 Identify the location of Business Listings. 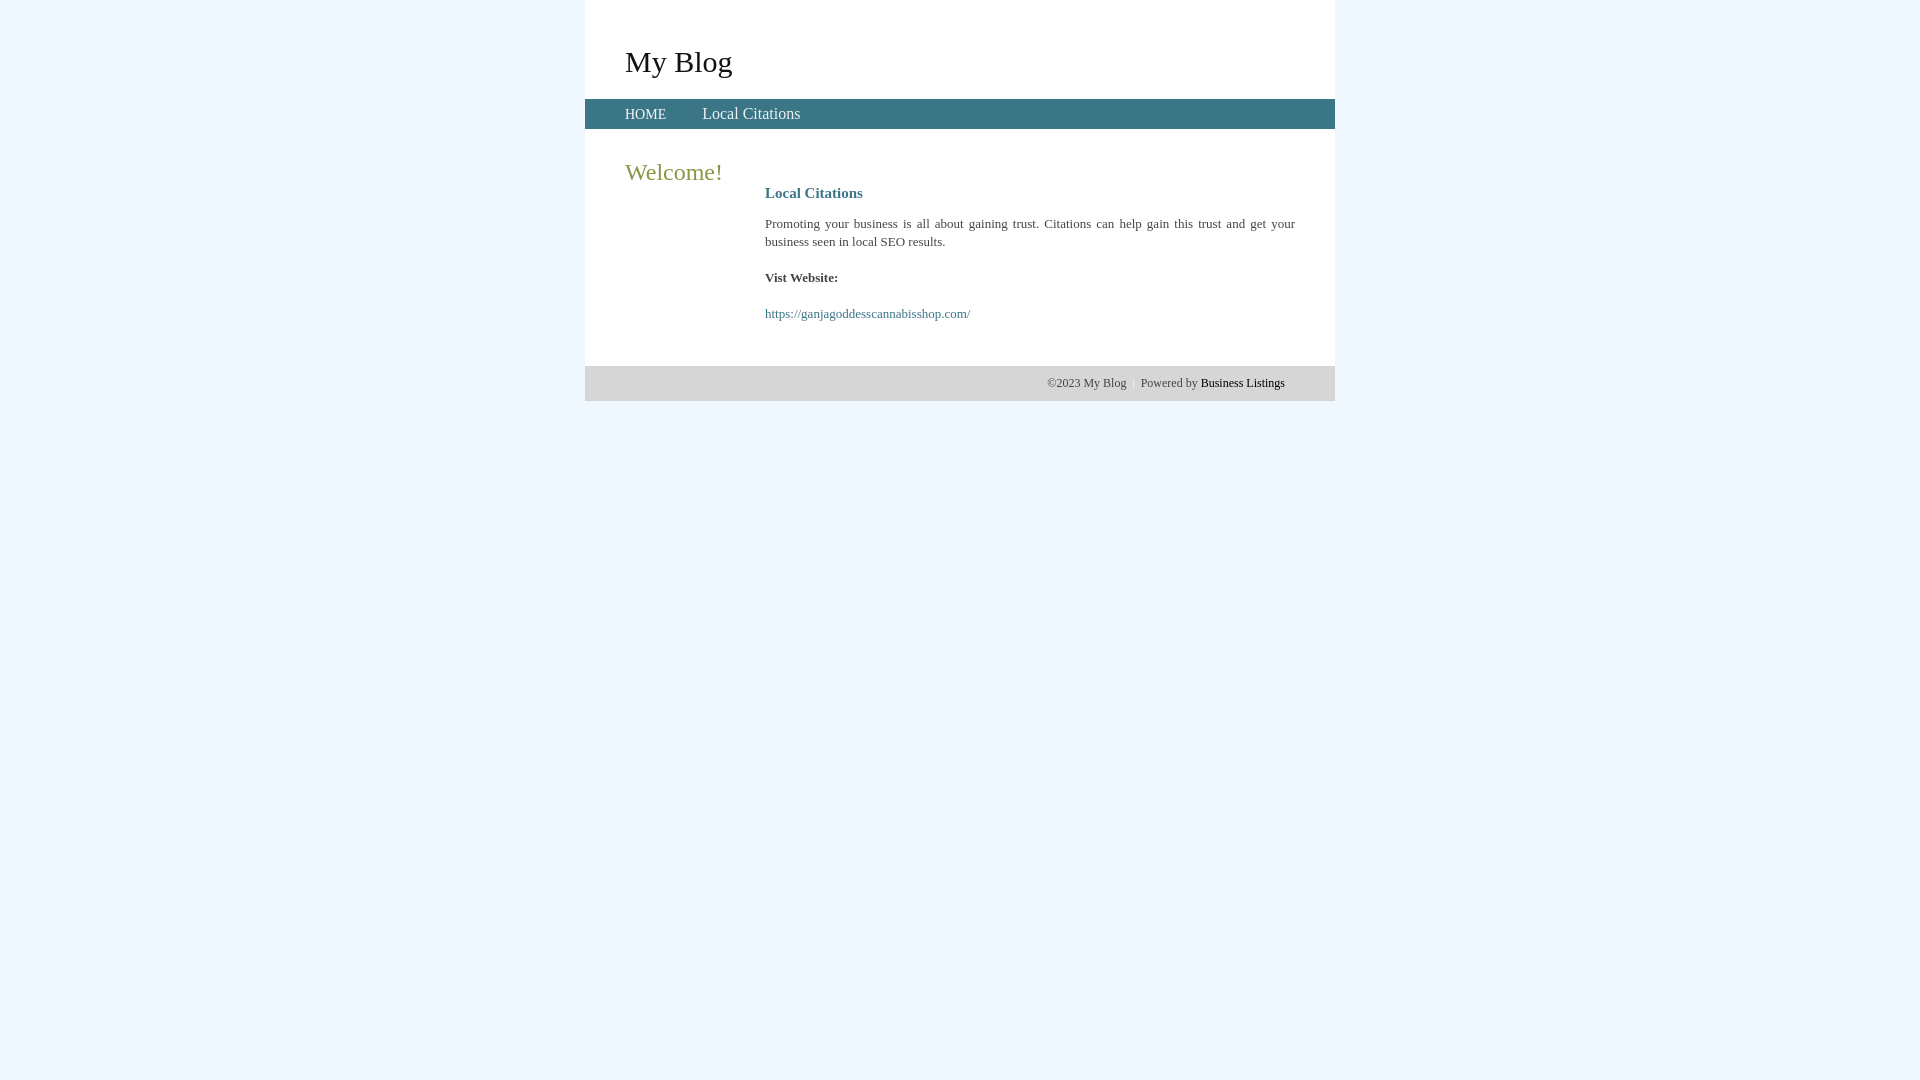
(1243, 383).